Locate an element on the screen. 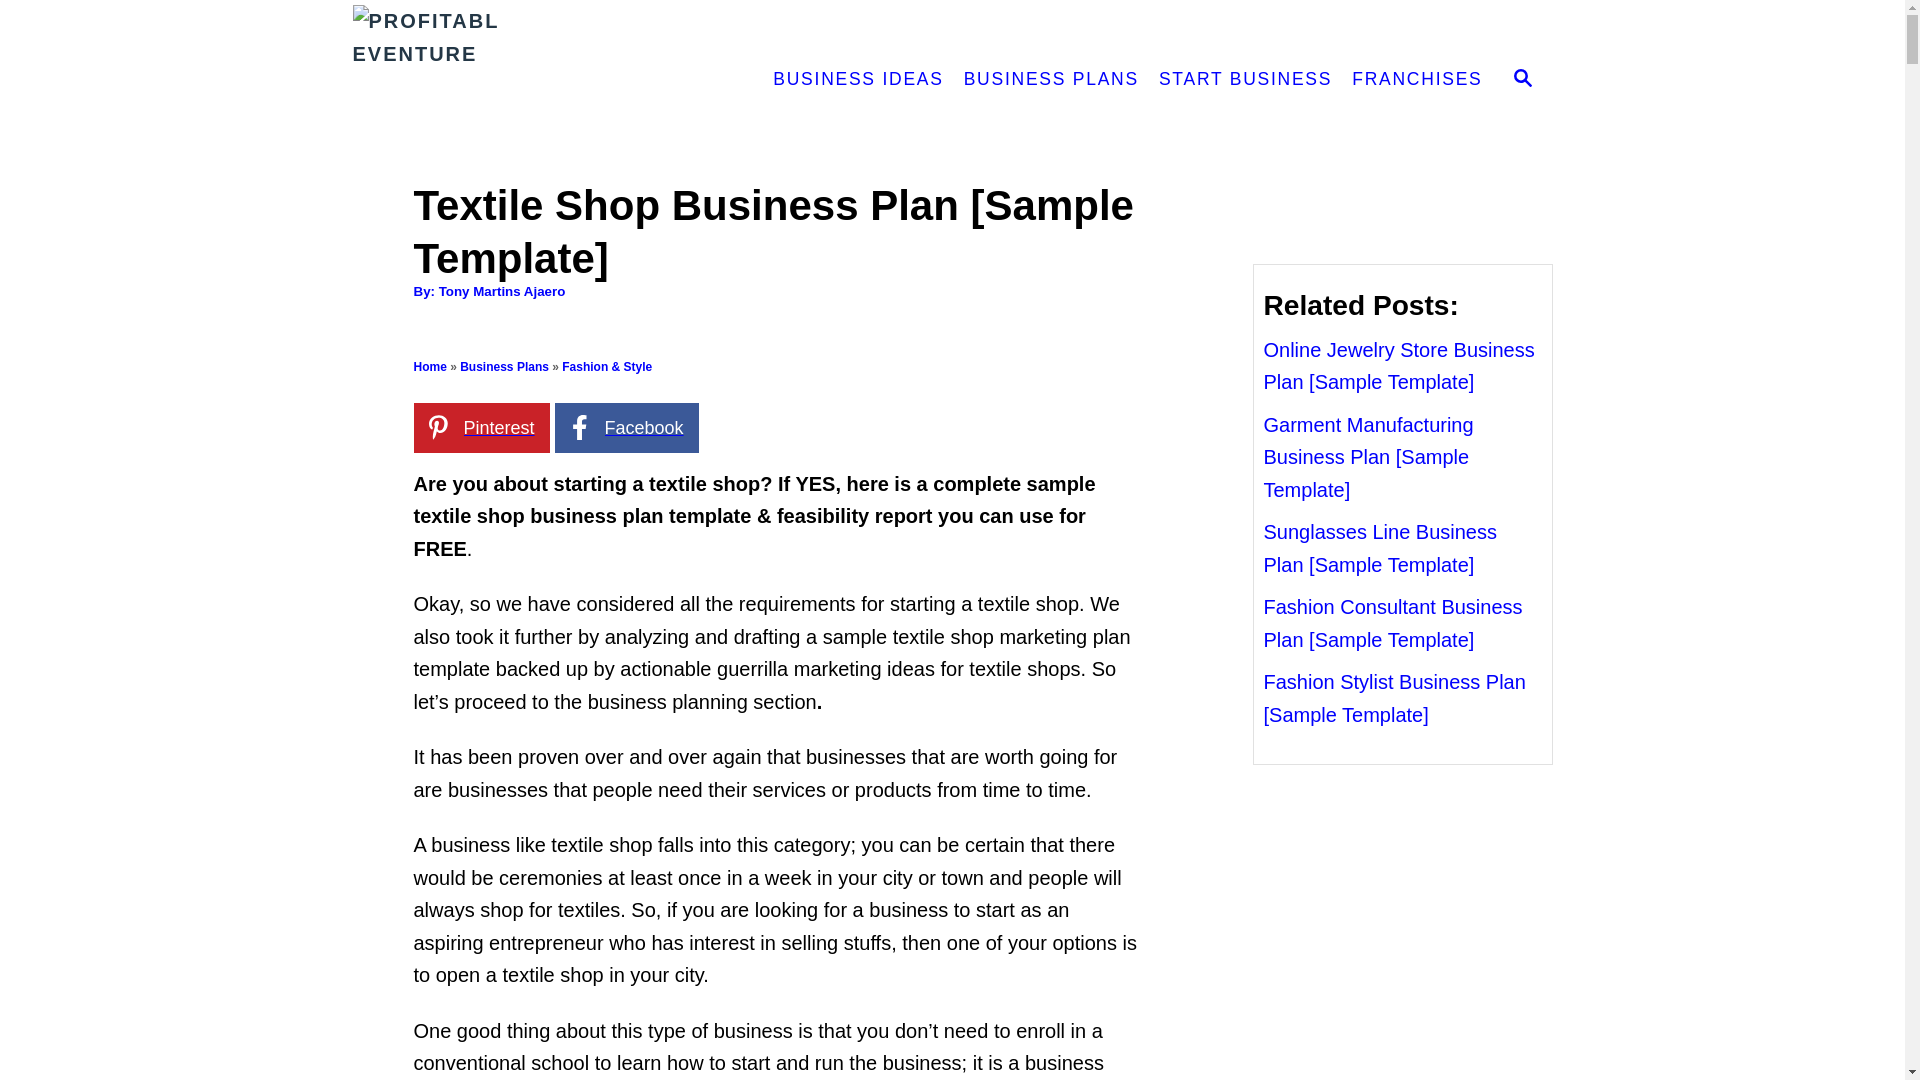  Facebook is located at coordinates (626, 427).